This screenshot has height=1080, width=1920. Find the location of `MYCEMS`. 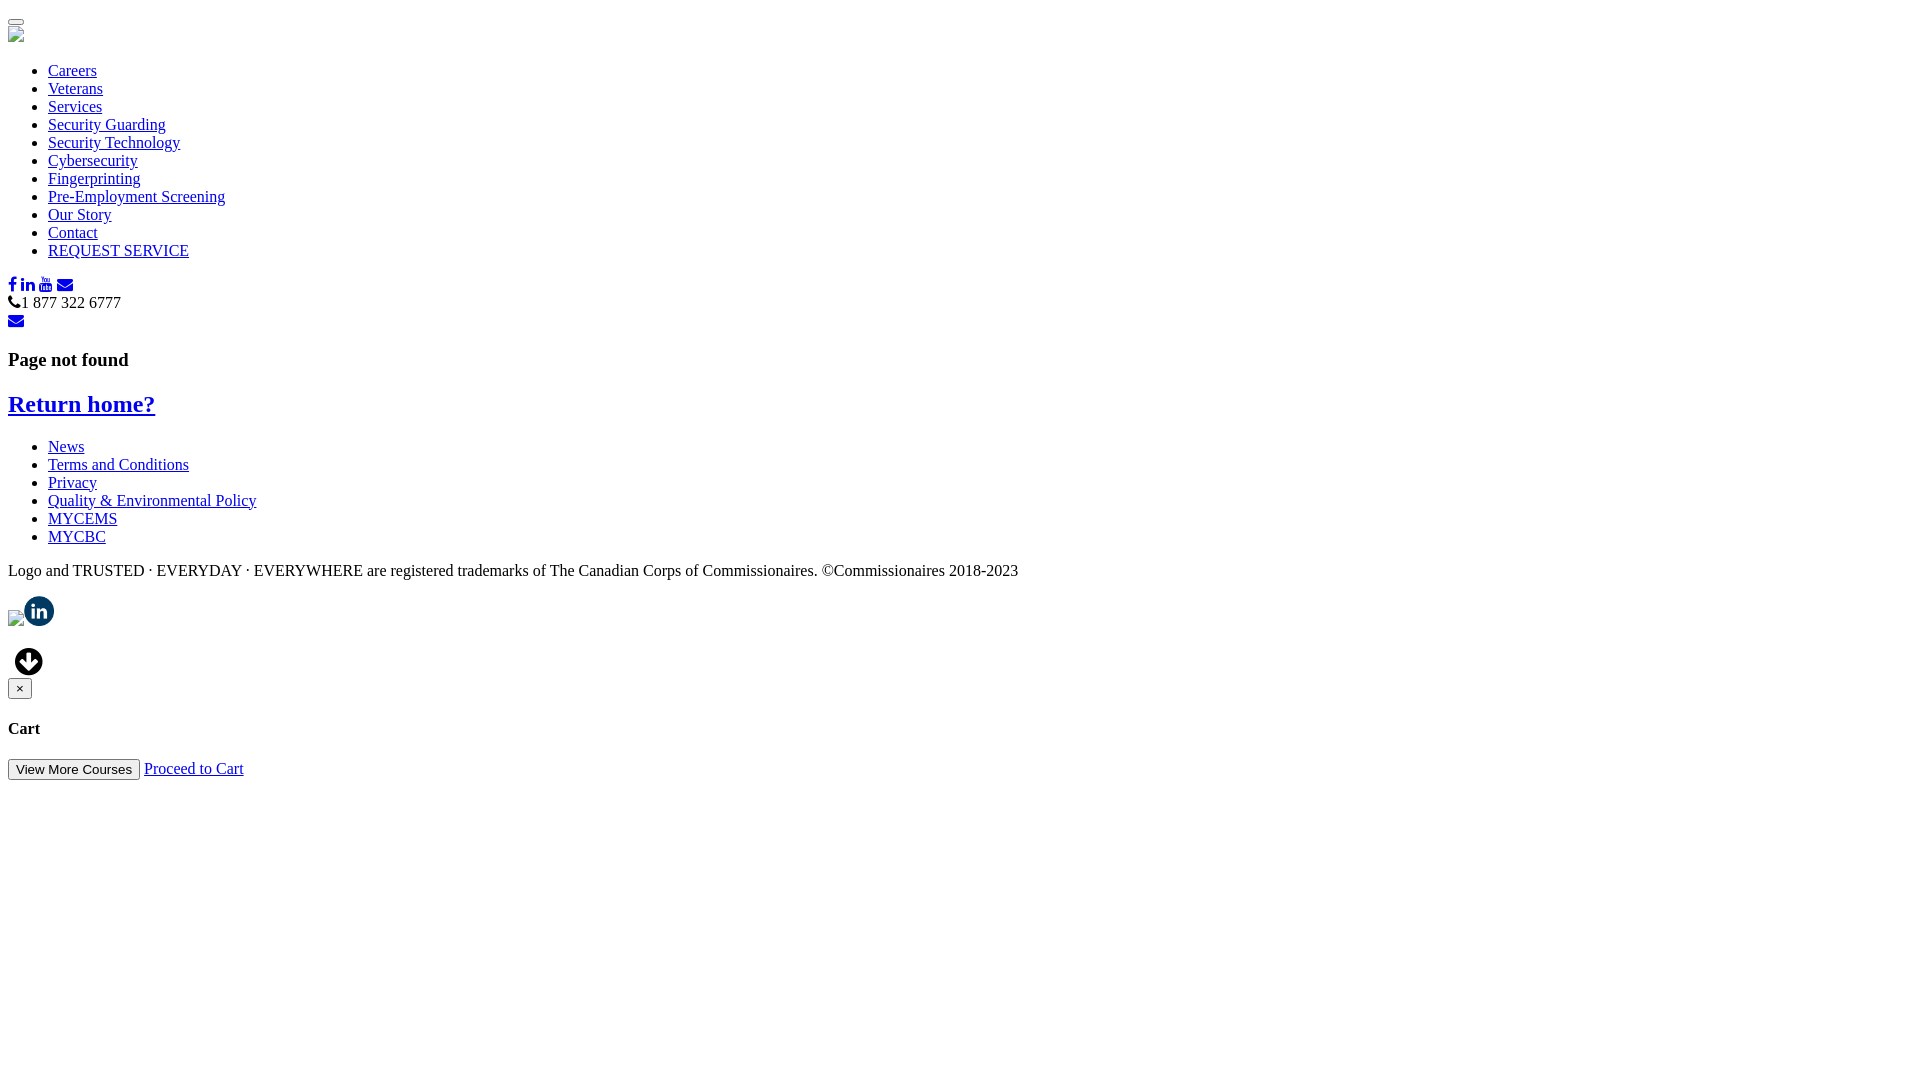

MYCEMS is located at coordinates (82, 518).